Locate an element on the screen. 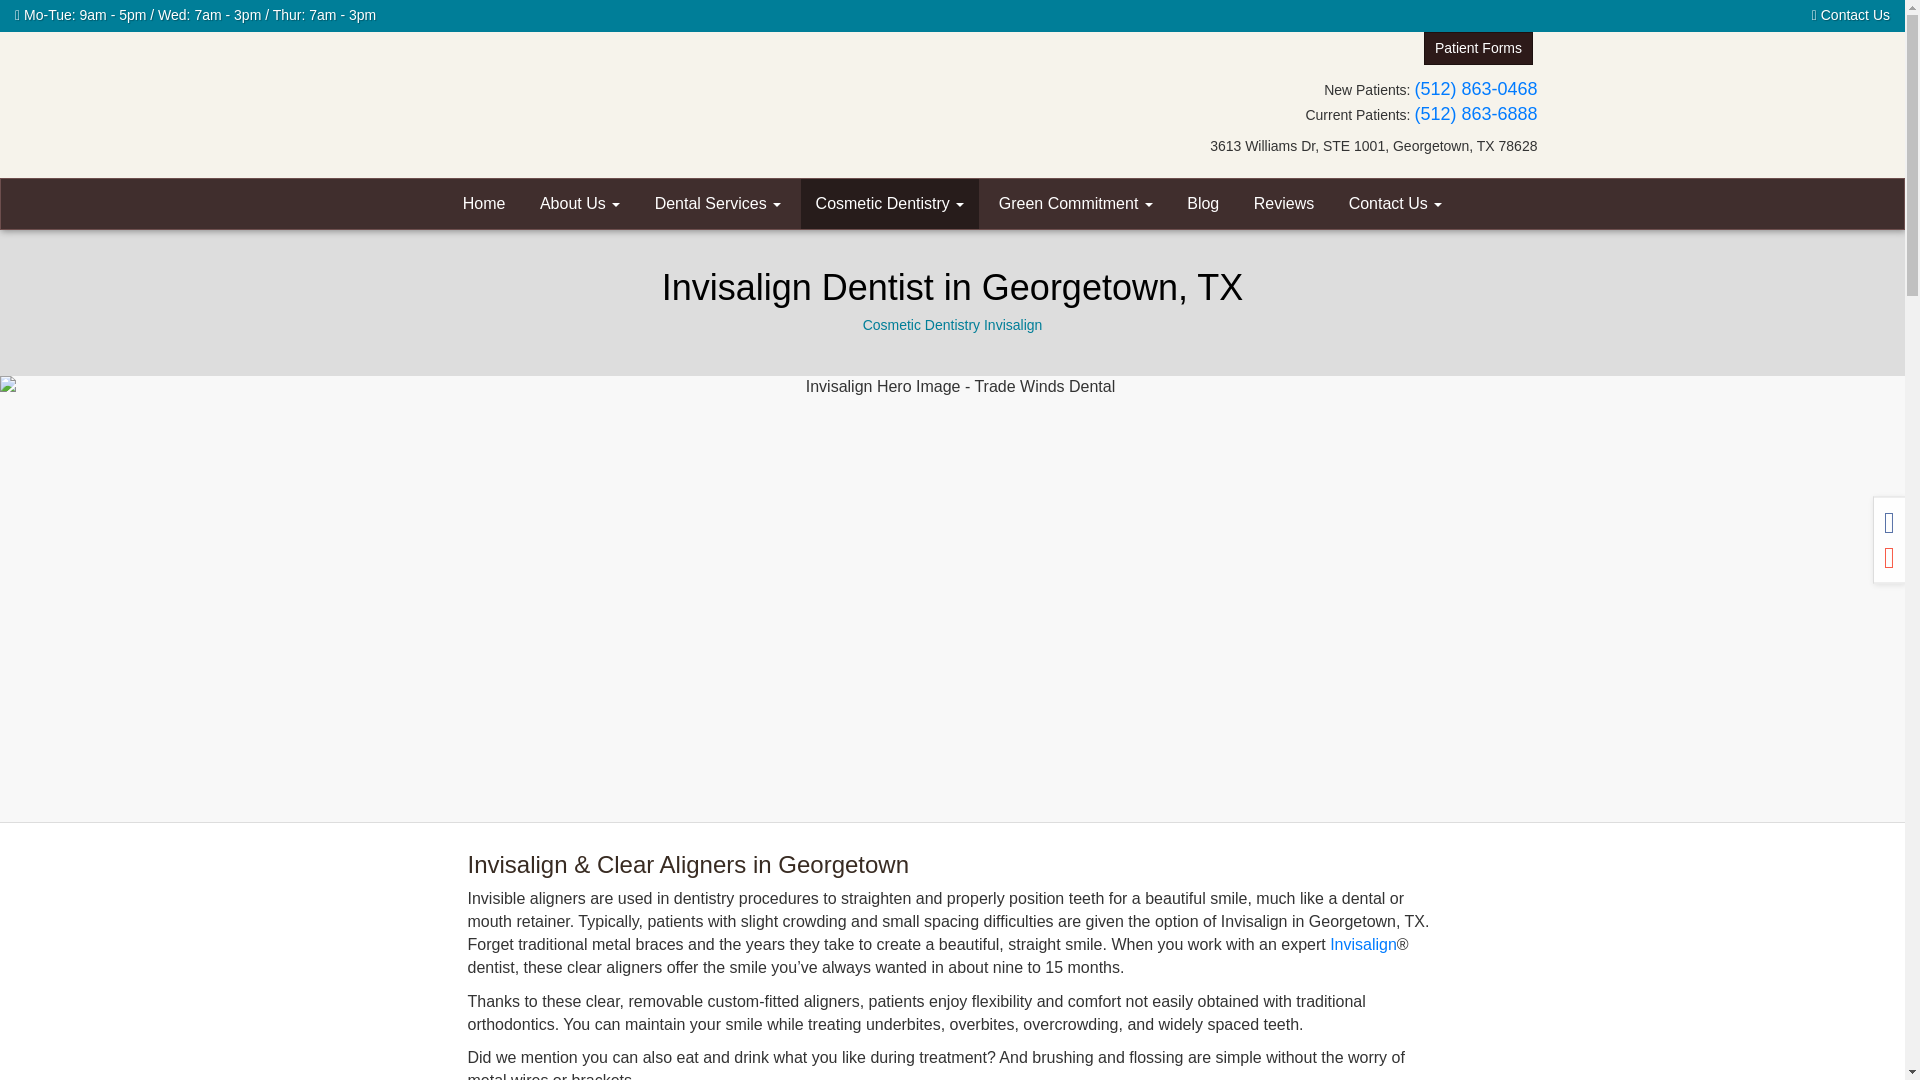 The image size is (1920, 1080). Contact Us is located at coordinates (1850, 14).